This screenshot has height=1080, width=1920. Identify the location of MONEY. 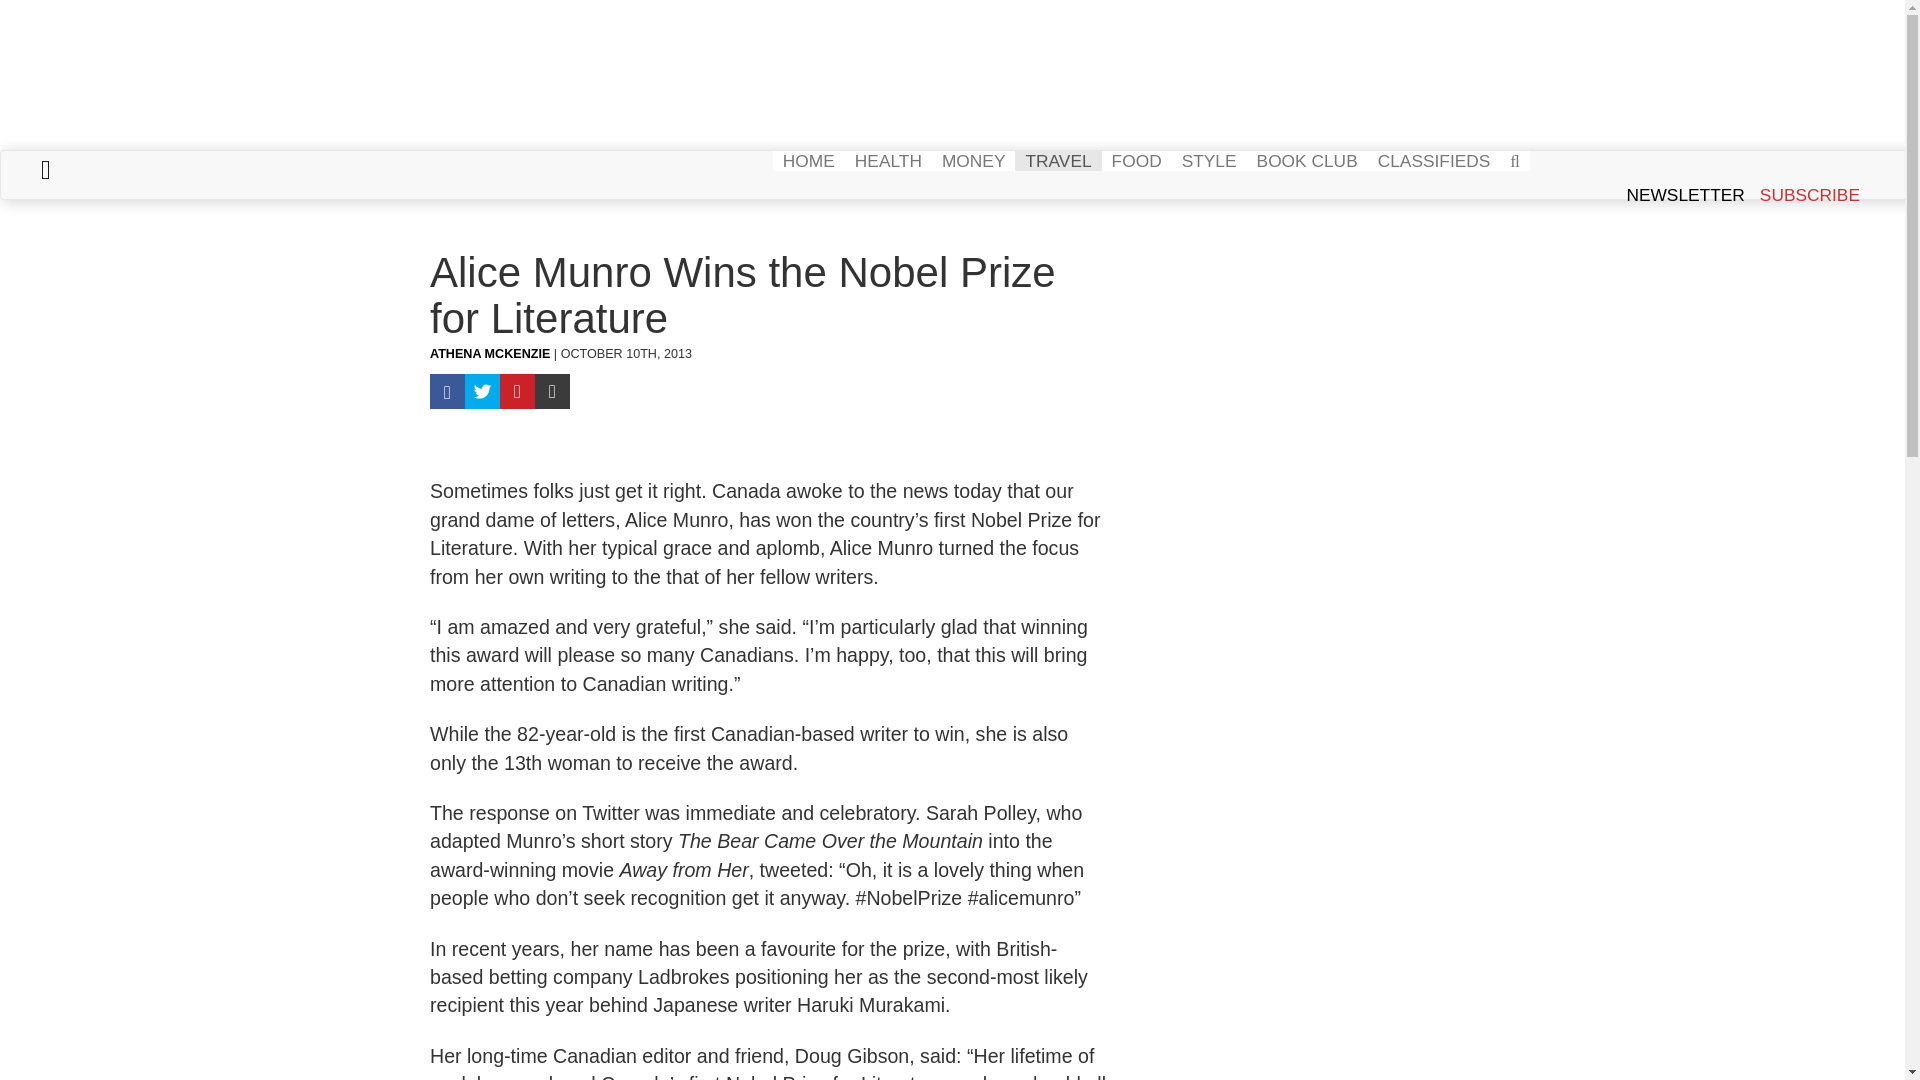
(973, 160).